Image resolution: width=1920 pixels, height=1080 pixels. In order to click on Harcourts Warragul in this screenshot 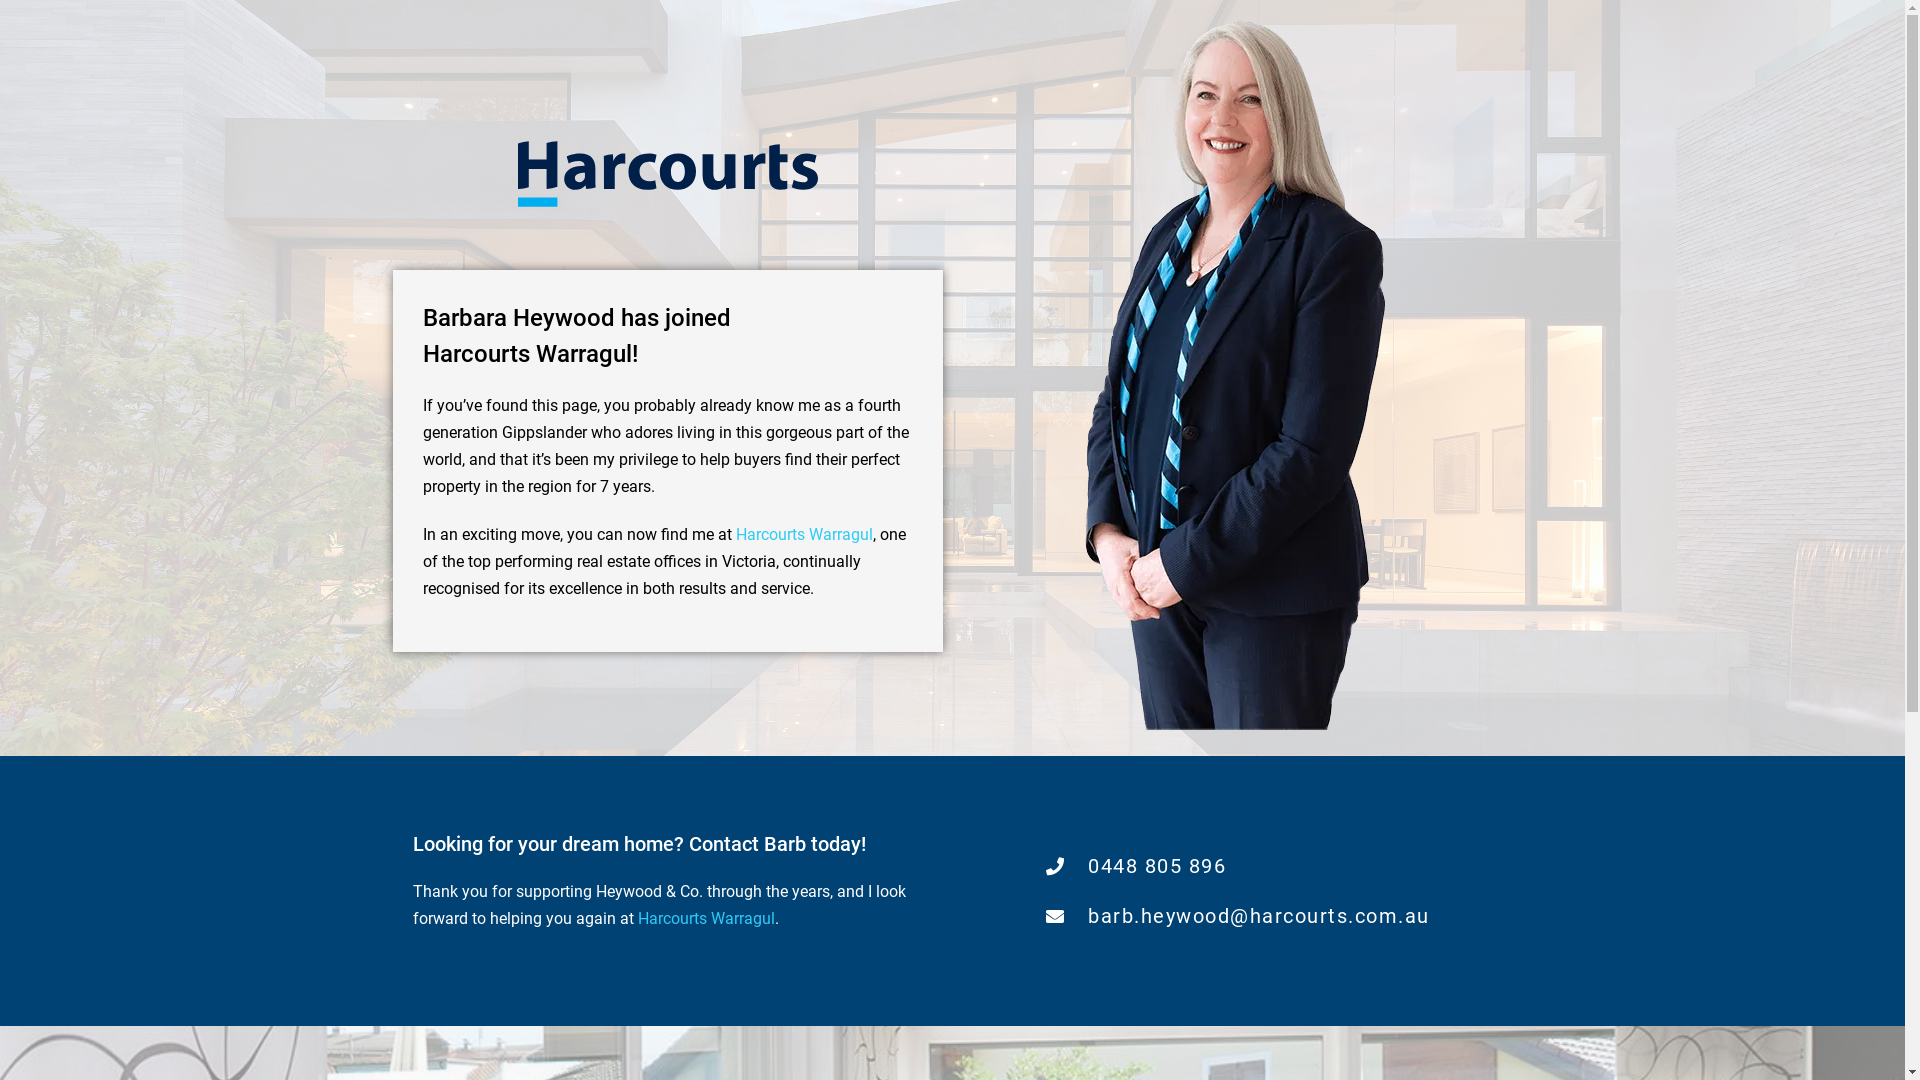, I will do `click(706, 918)`.